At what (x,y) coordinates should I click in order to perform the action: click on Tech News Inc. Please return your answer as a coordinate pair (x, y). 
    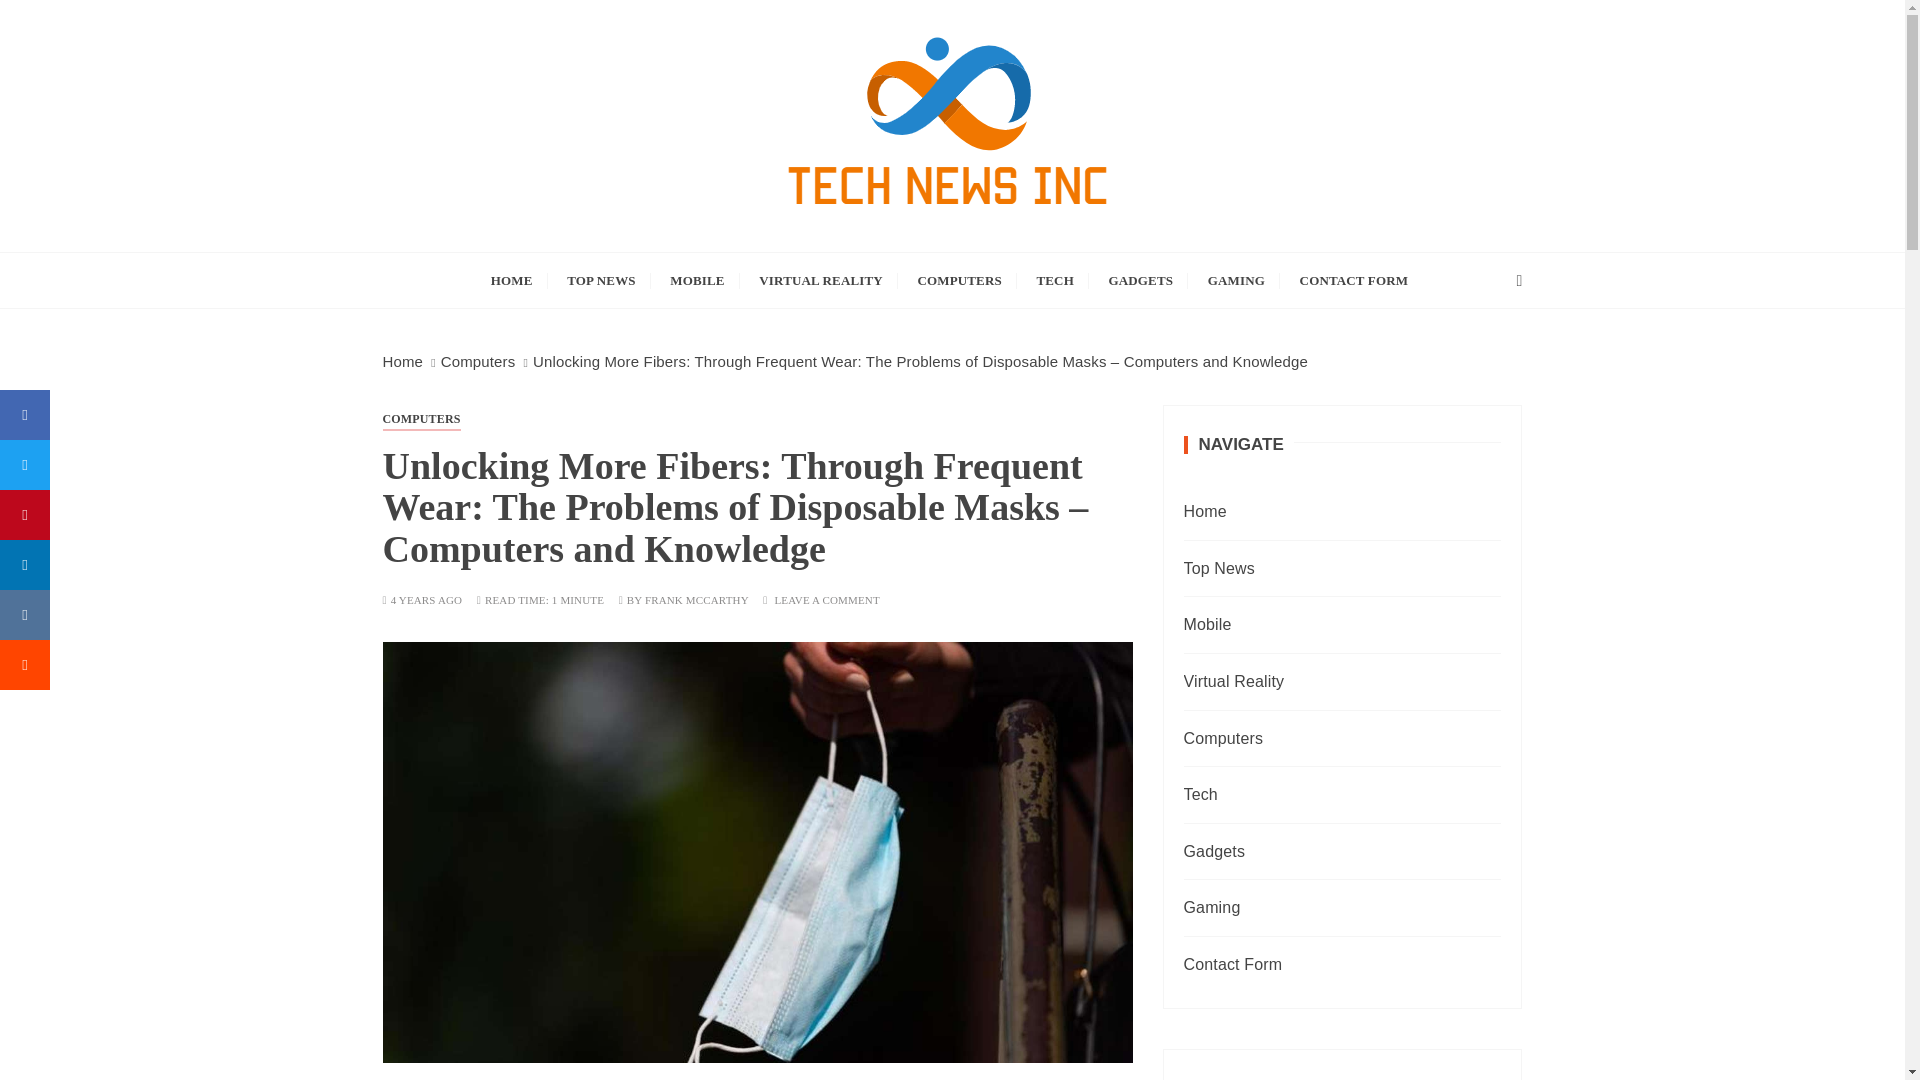
    Looking at the image, I should click on (544, 266).